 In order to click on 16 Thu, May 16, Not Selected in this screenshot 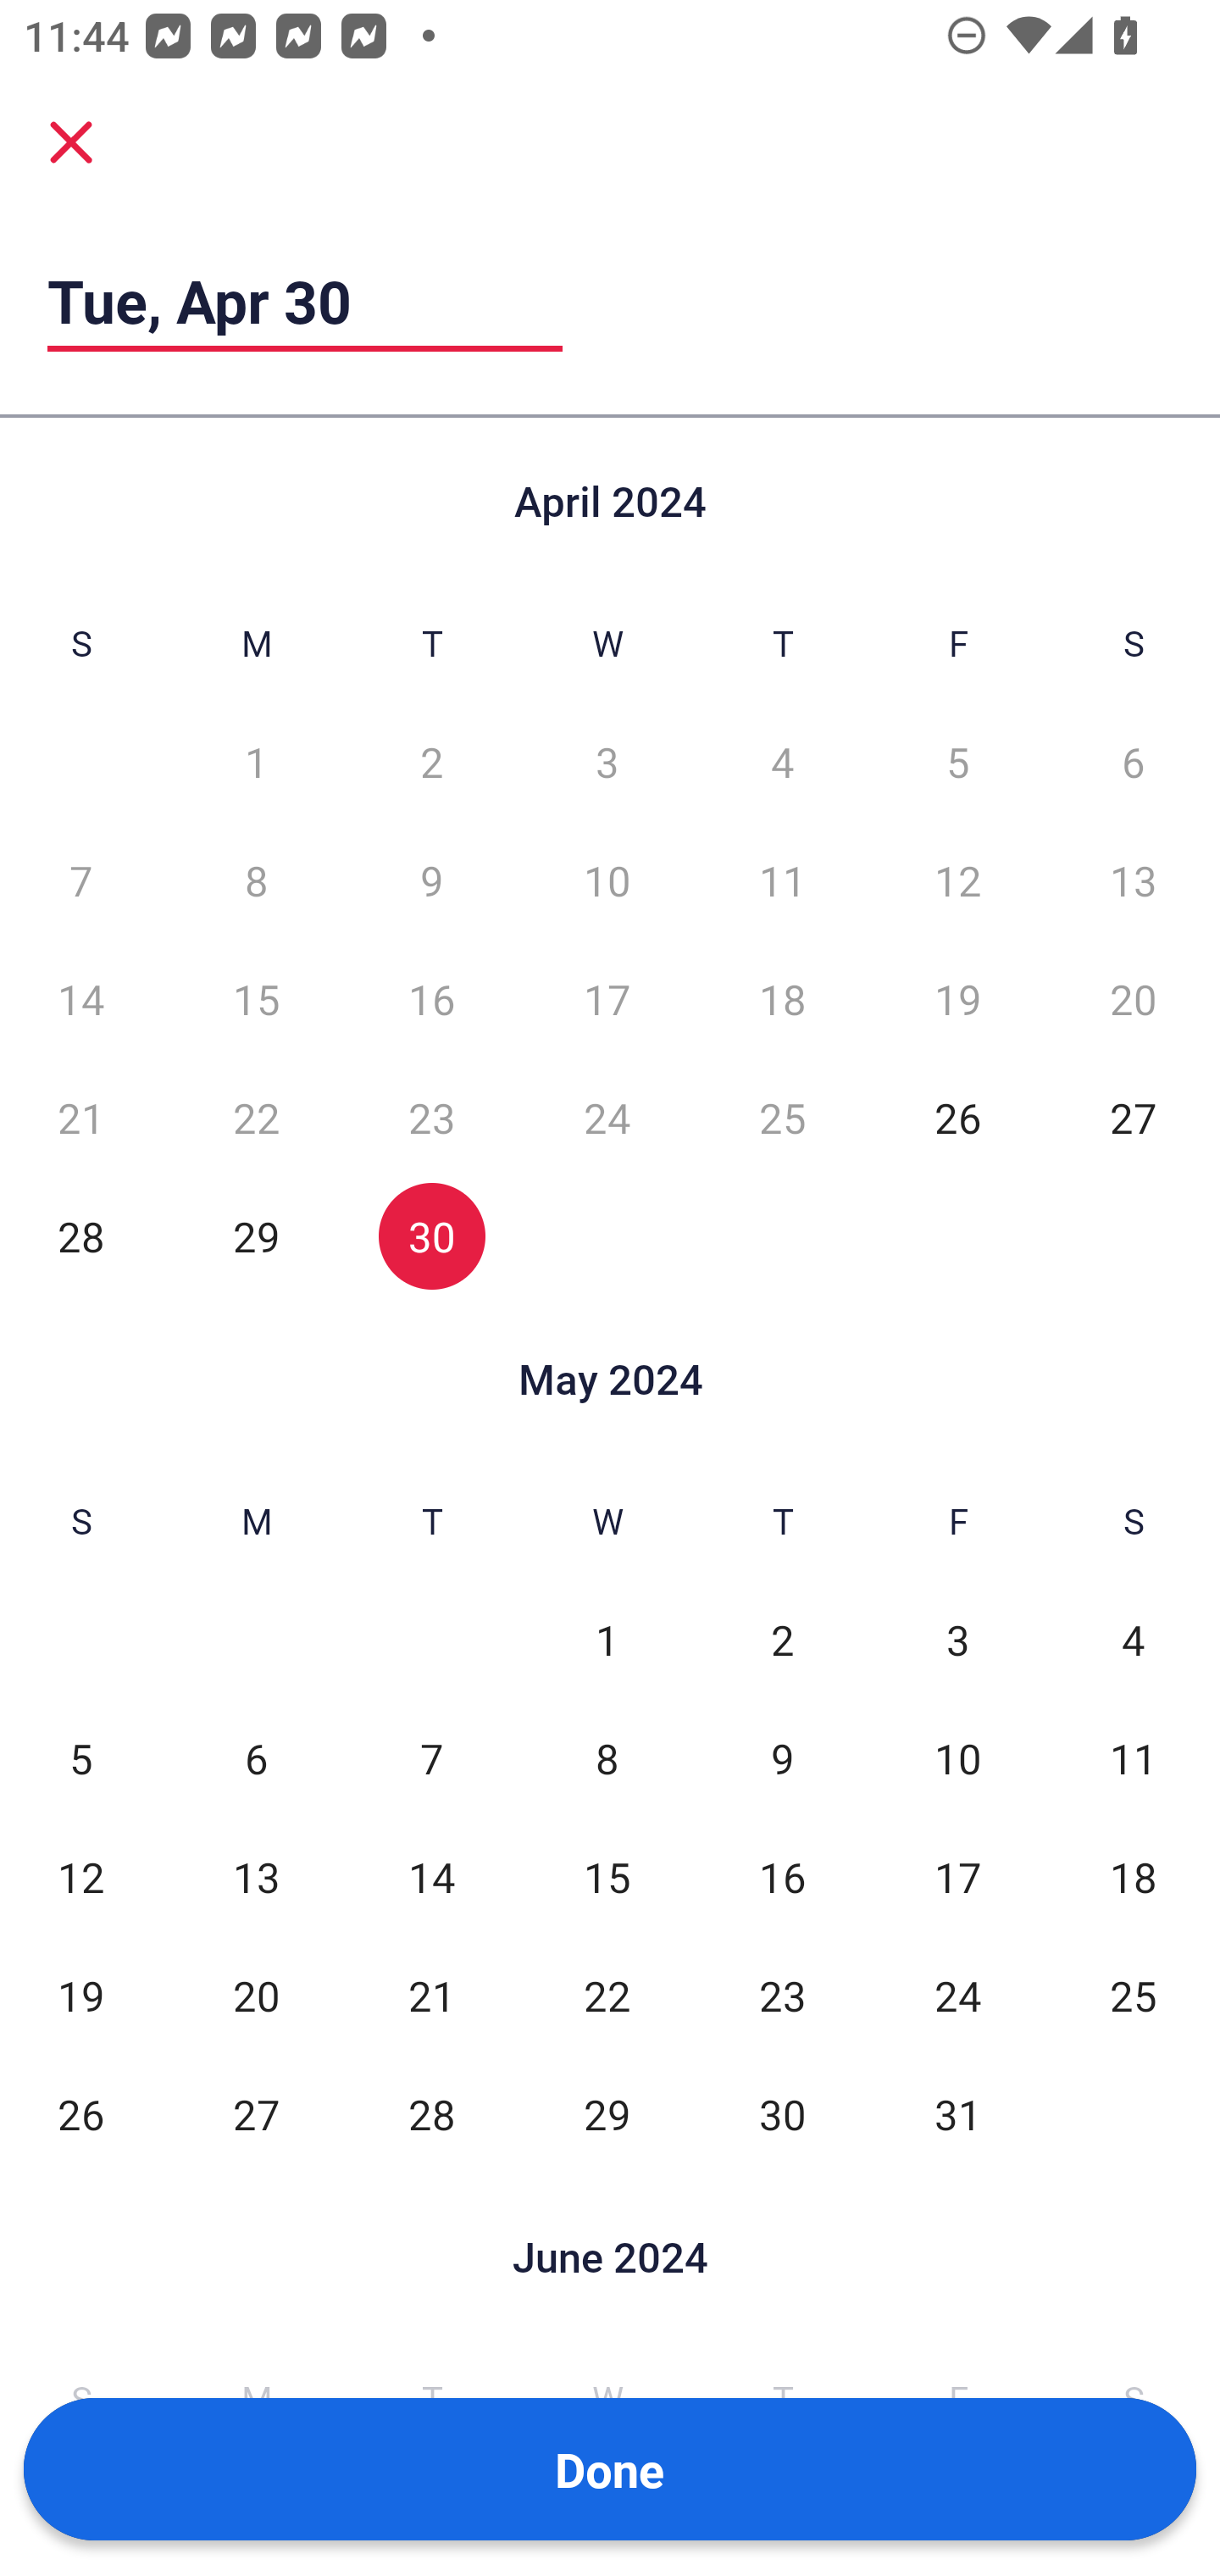, I will do `click(782, 1878)`.